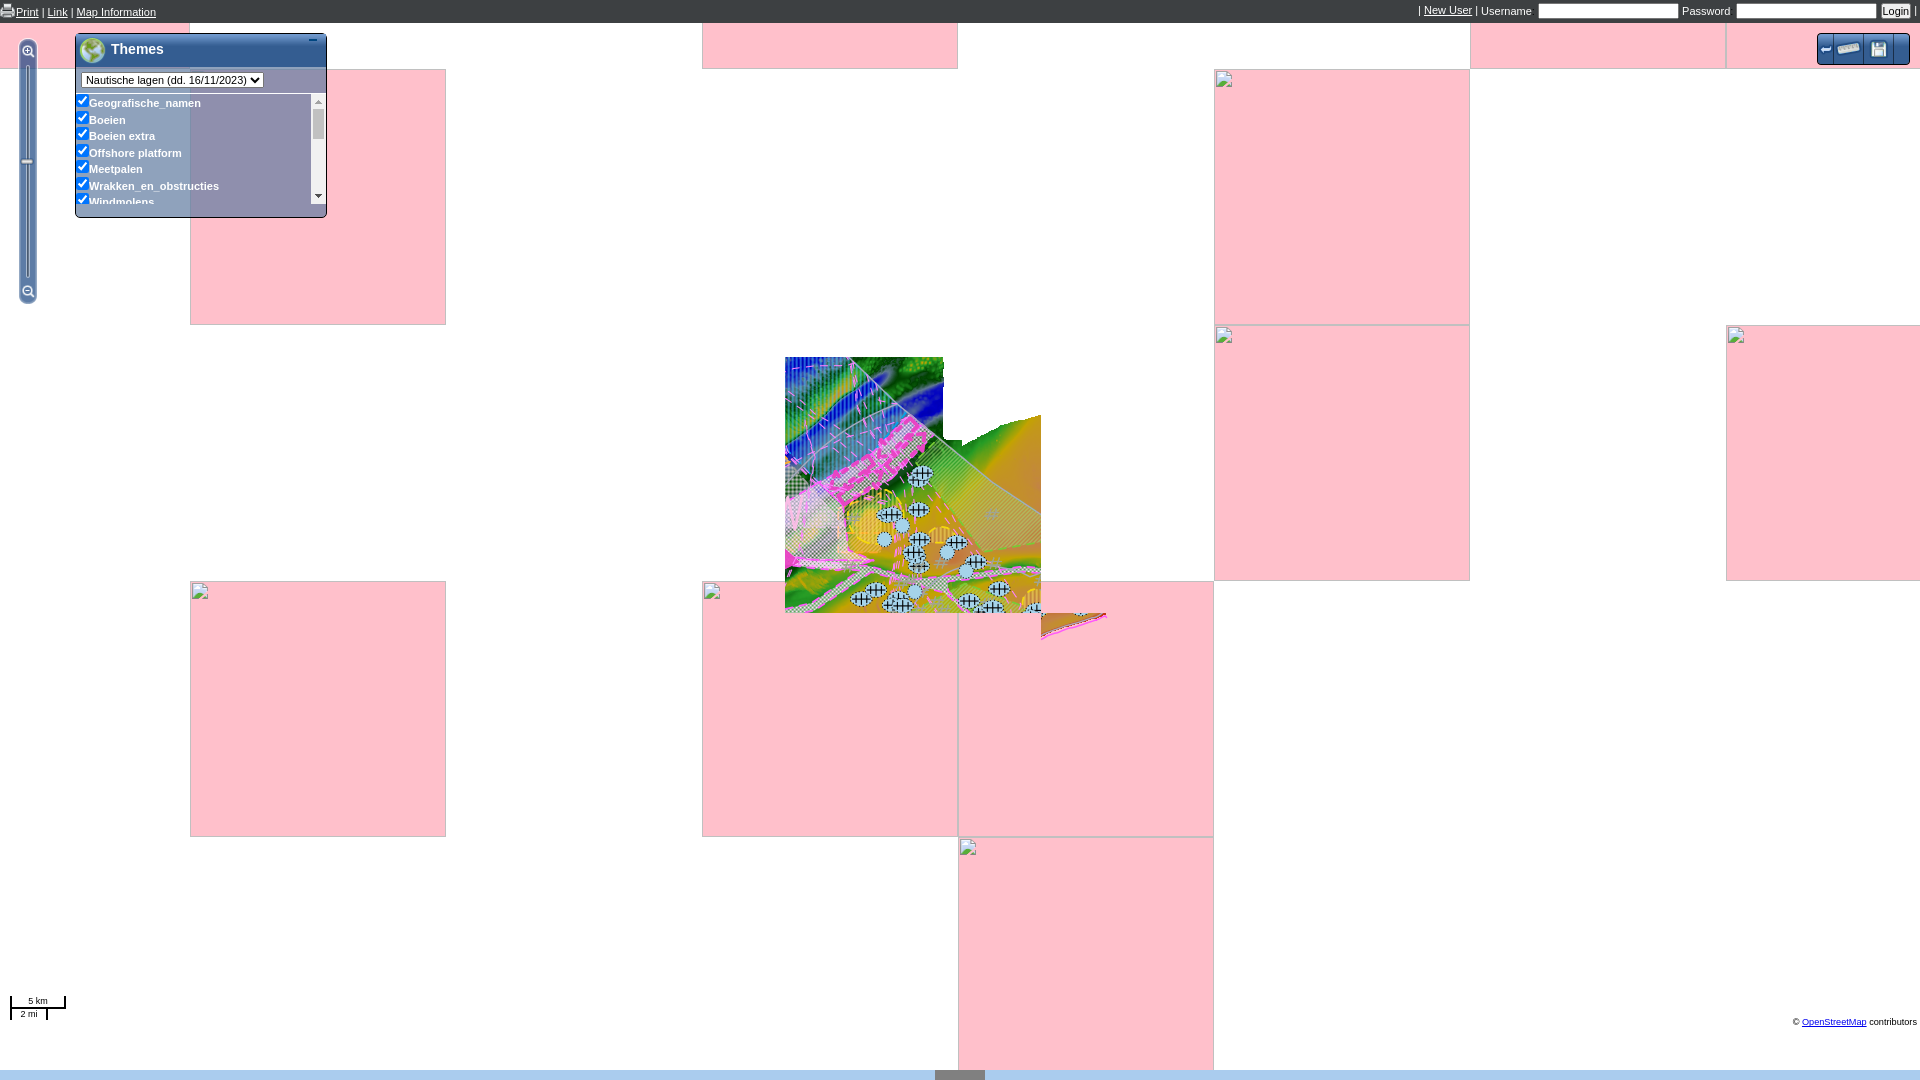  I want to click on New User, so click(1448, 10).